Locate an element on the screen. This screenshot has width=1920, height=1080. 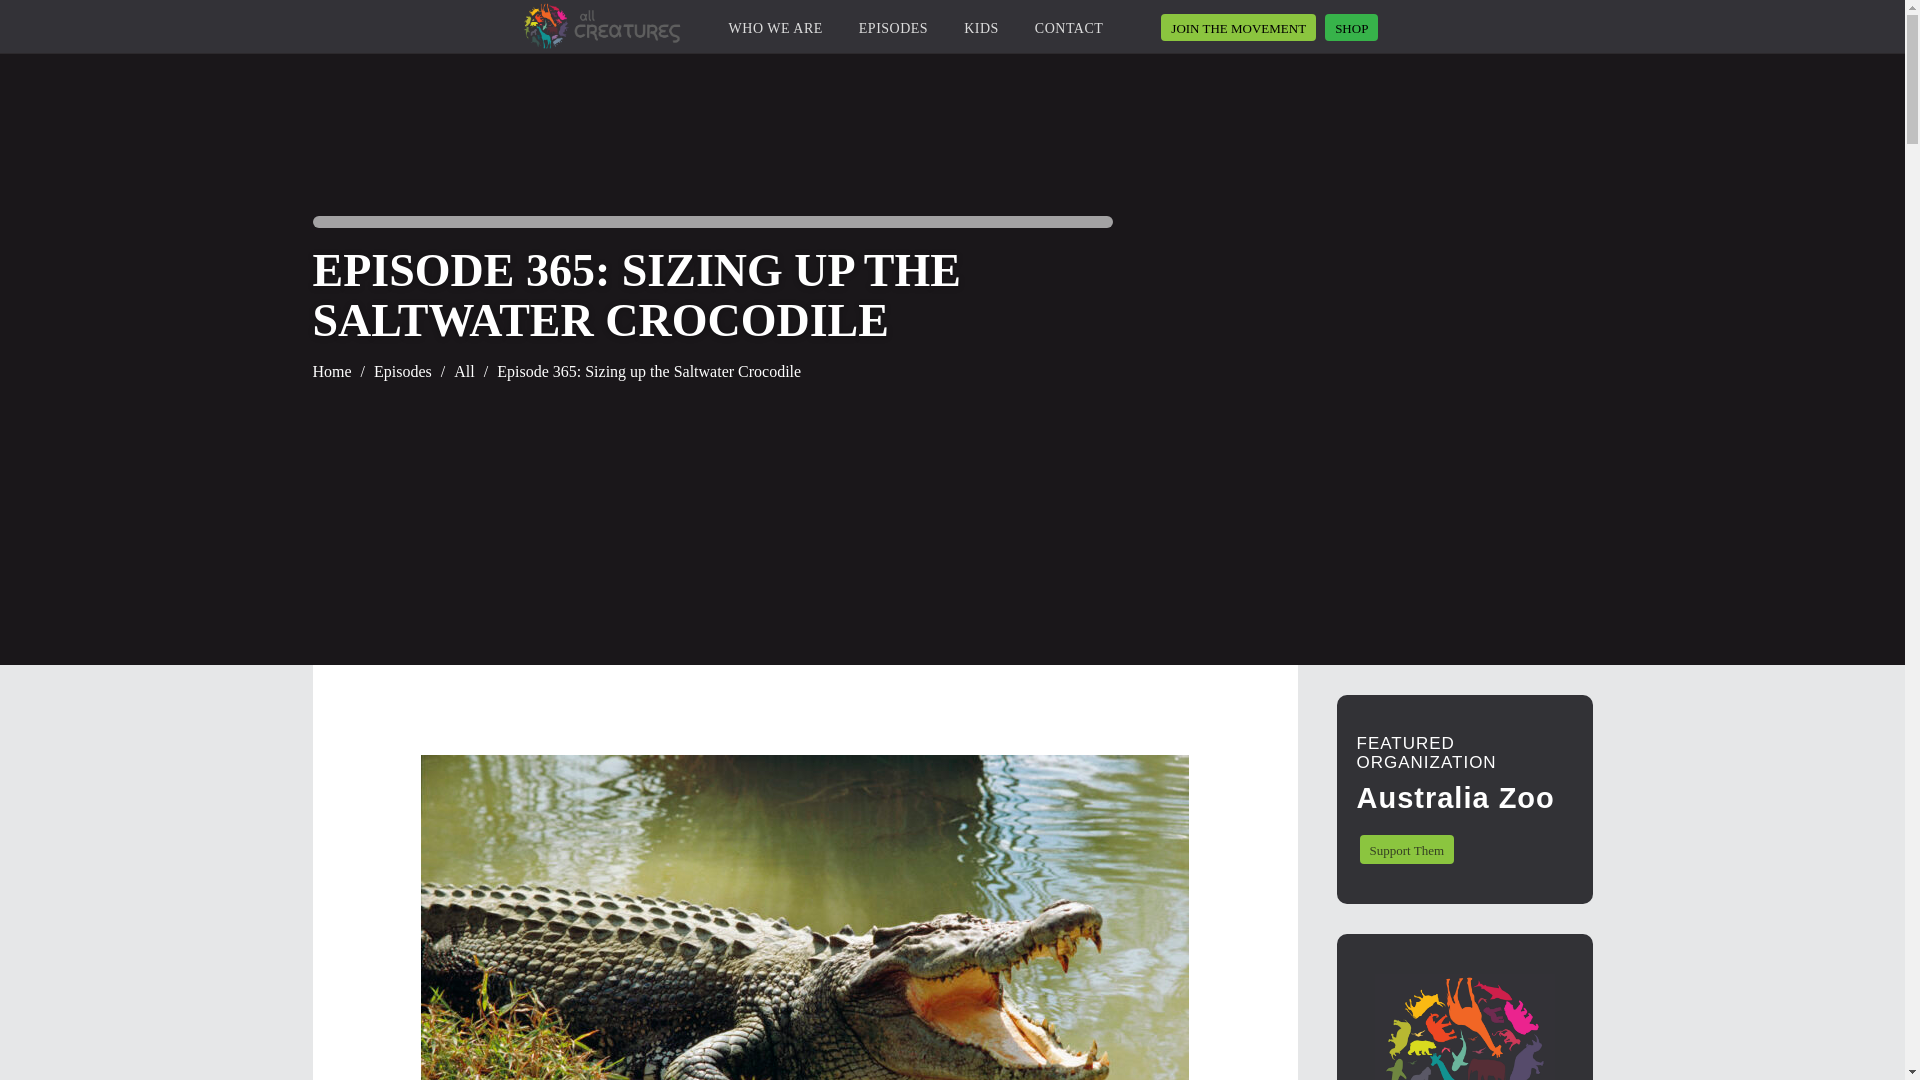
All is located at coordinates (464, 372).